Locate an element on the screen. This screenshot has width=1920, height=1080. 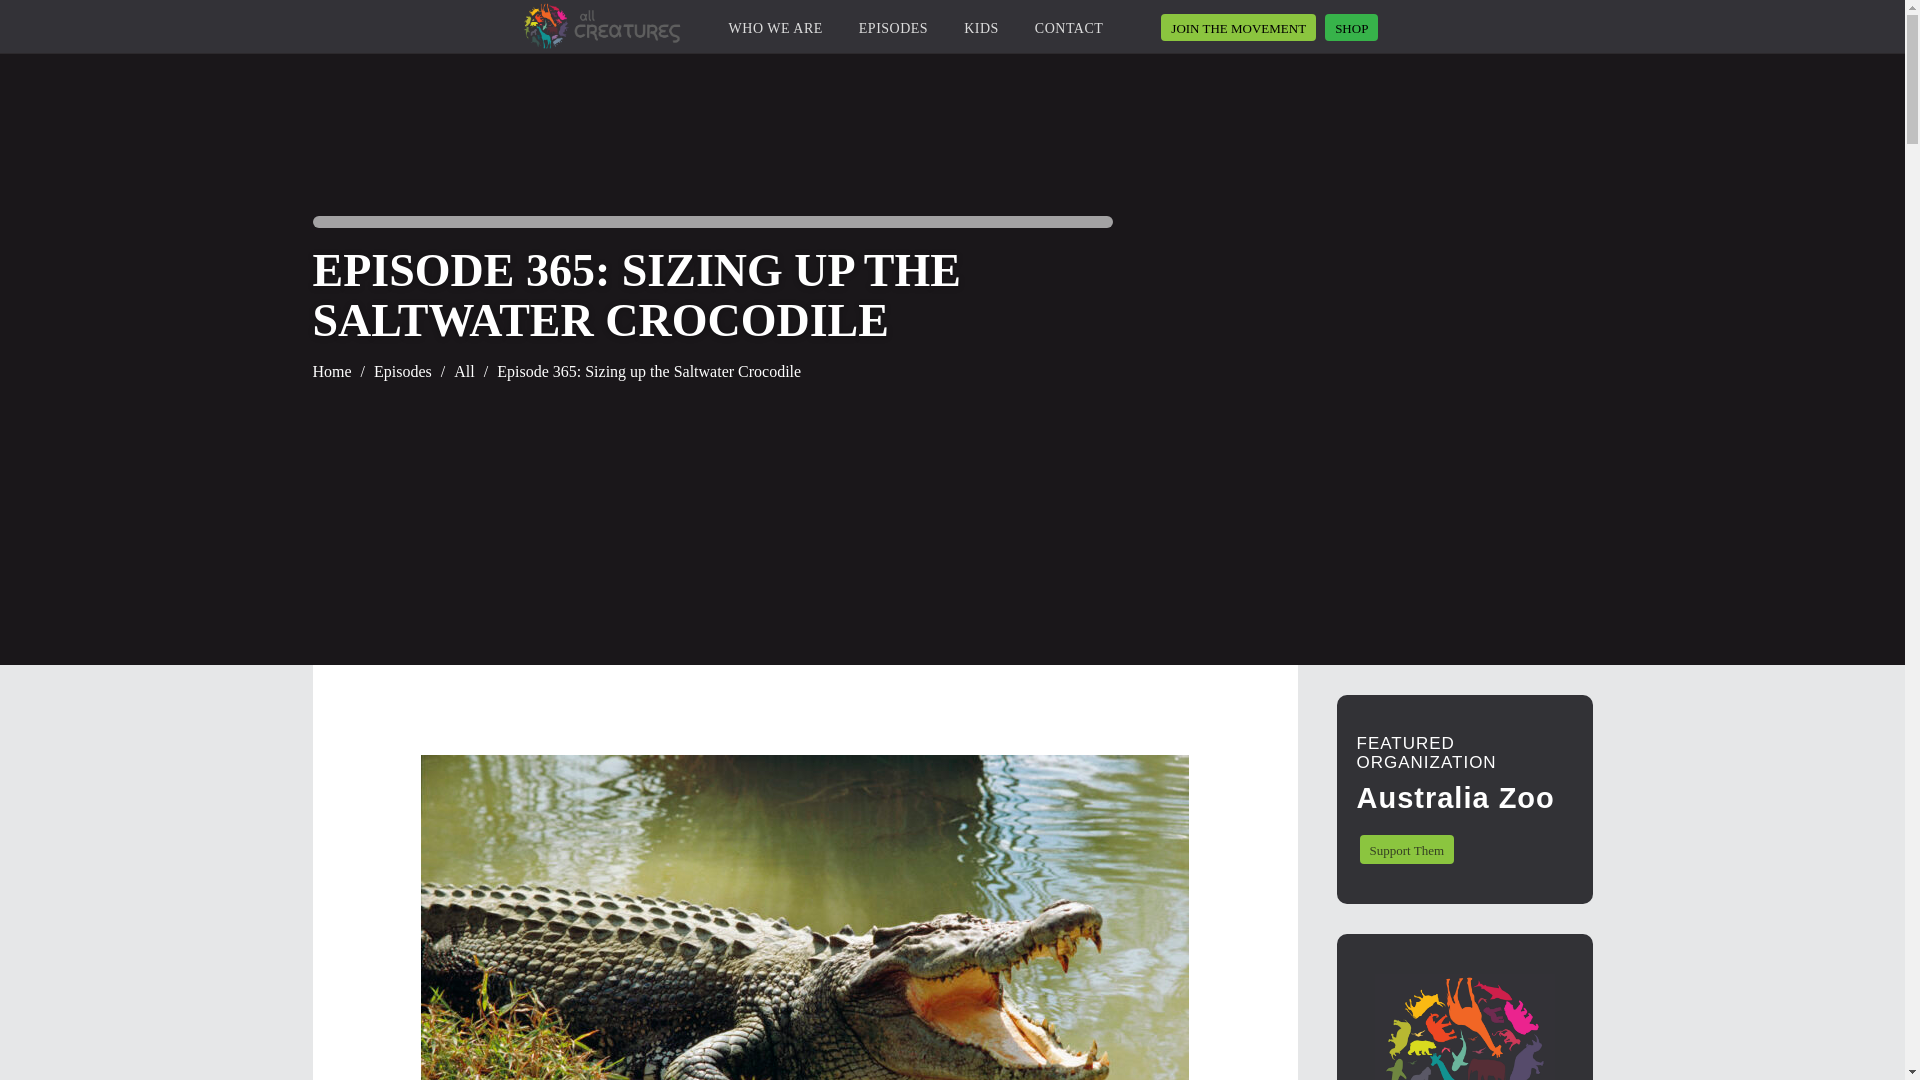
All is located at coordinates (464, 372).